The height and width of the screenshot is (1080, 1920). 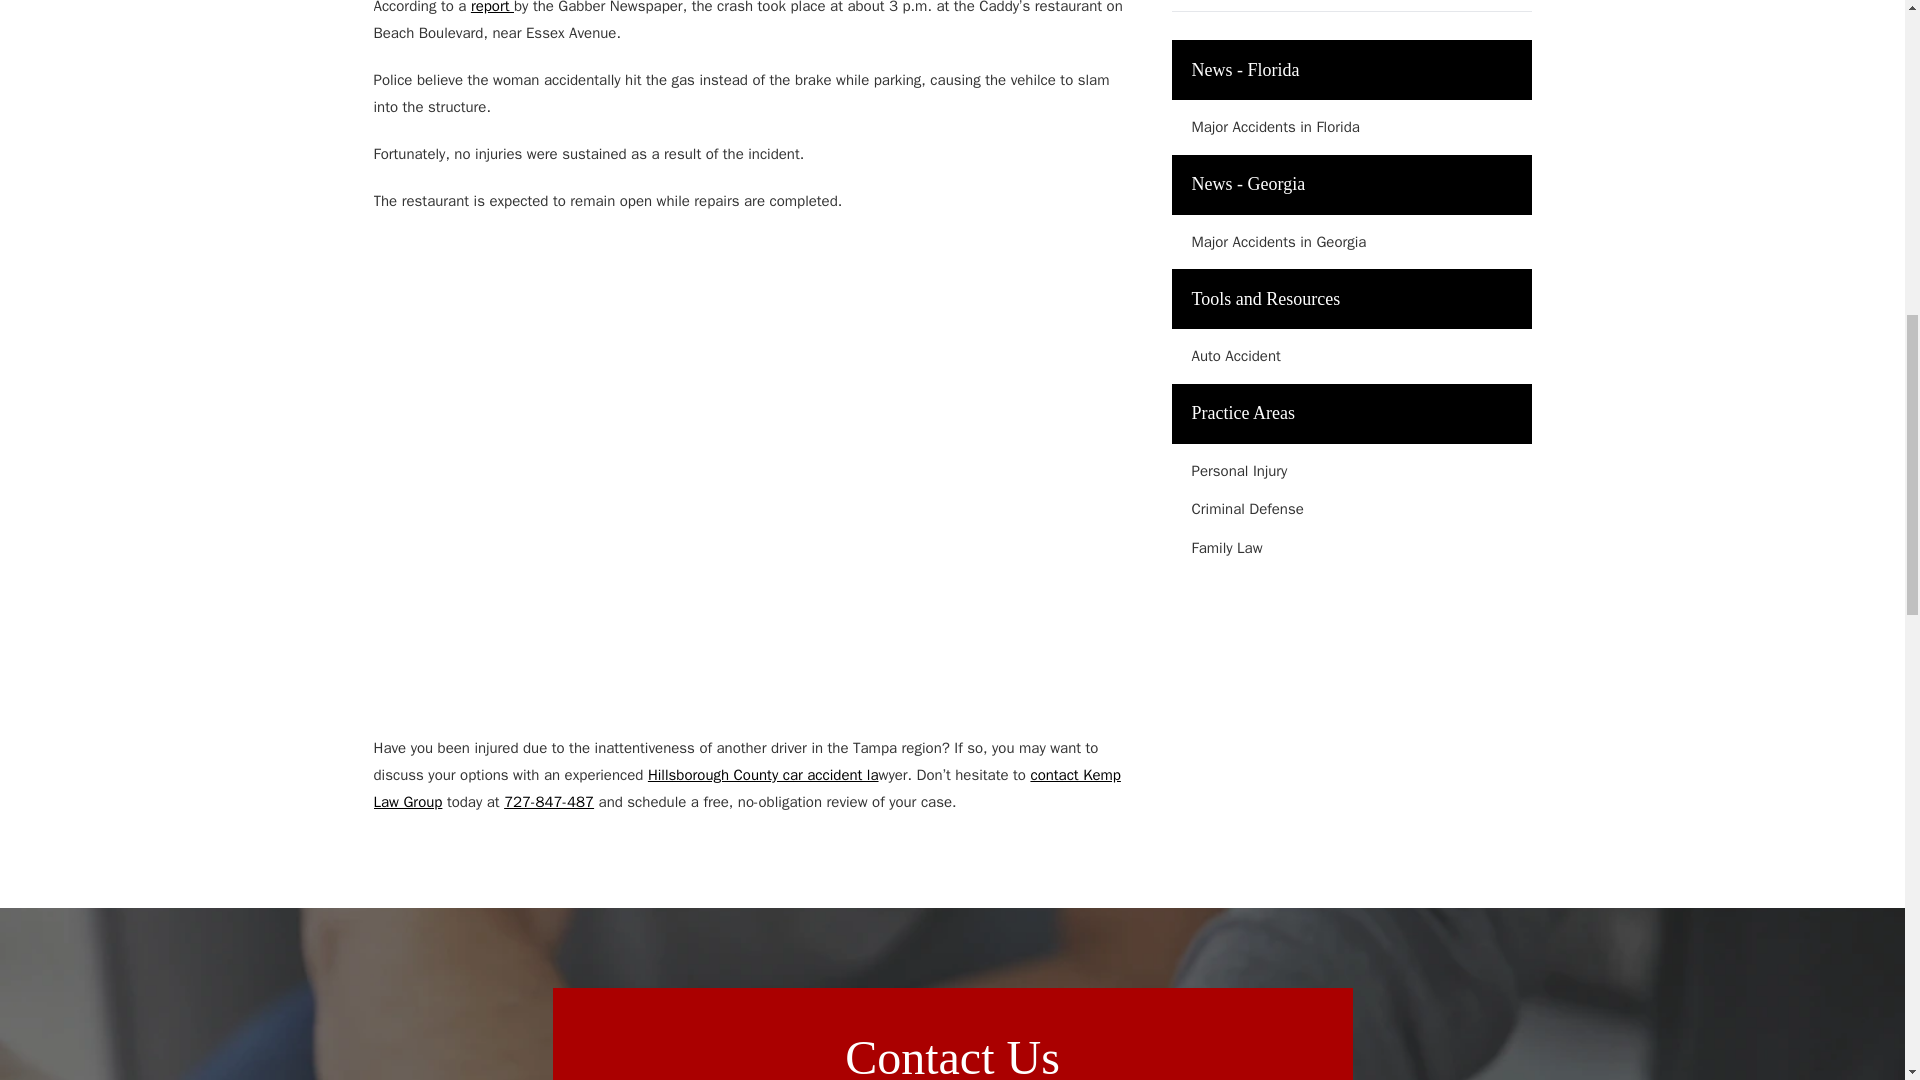 What do you see at coordinates (748, 788) in the screenshot?
I see `contact Kemp Law Group` at bounding box center [748, 788].